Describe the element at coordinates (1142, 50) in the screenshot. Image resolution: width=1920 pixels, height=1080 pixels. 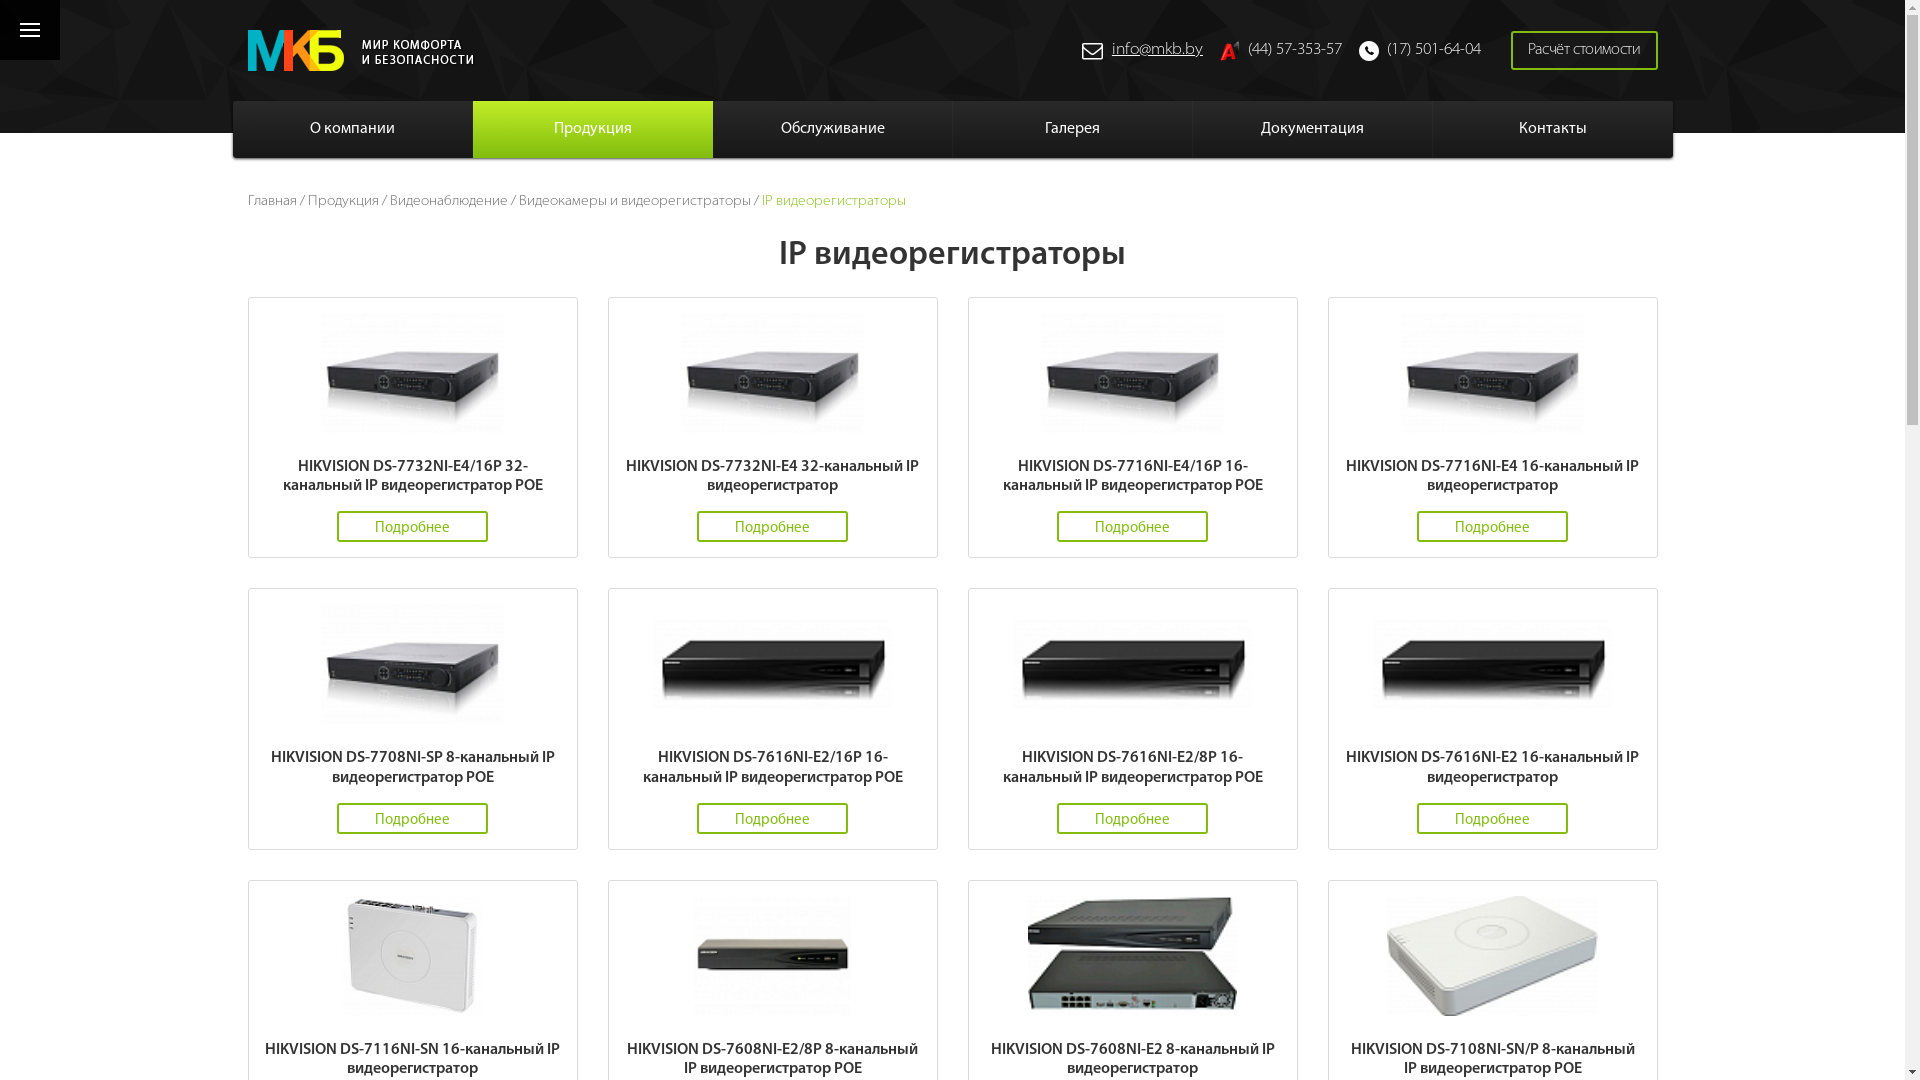
I see `info@mkb.by` at that location.